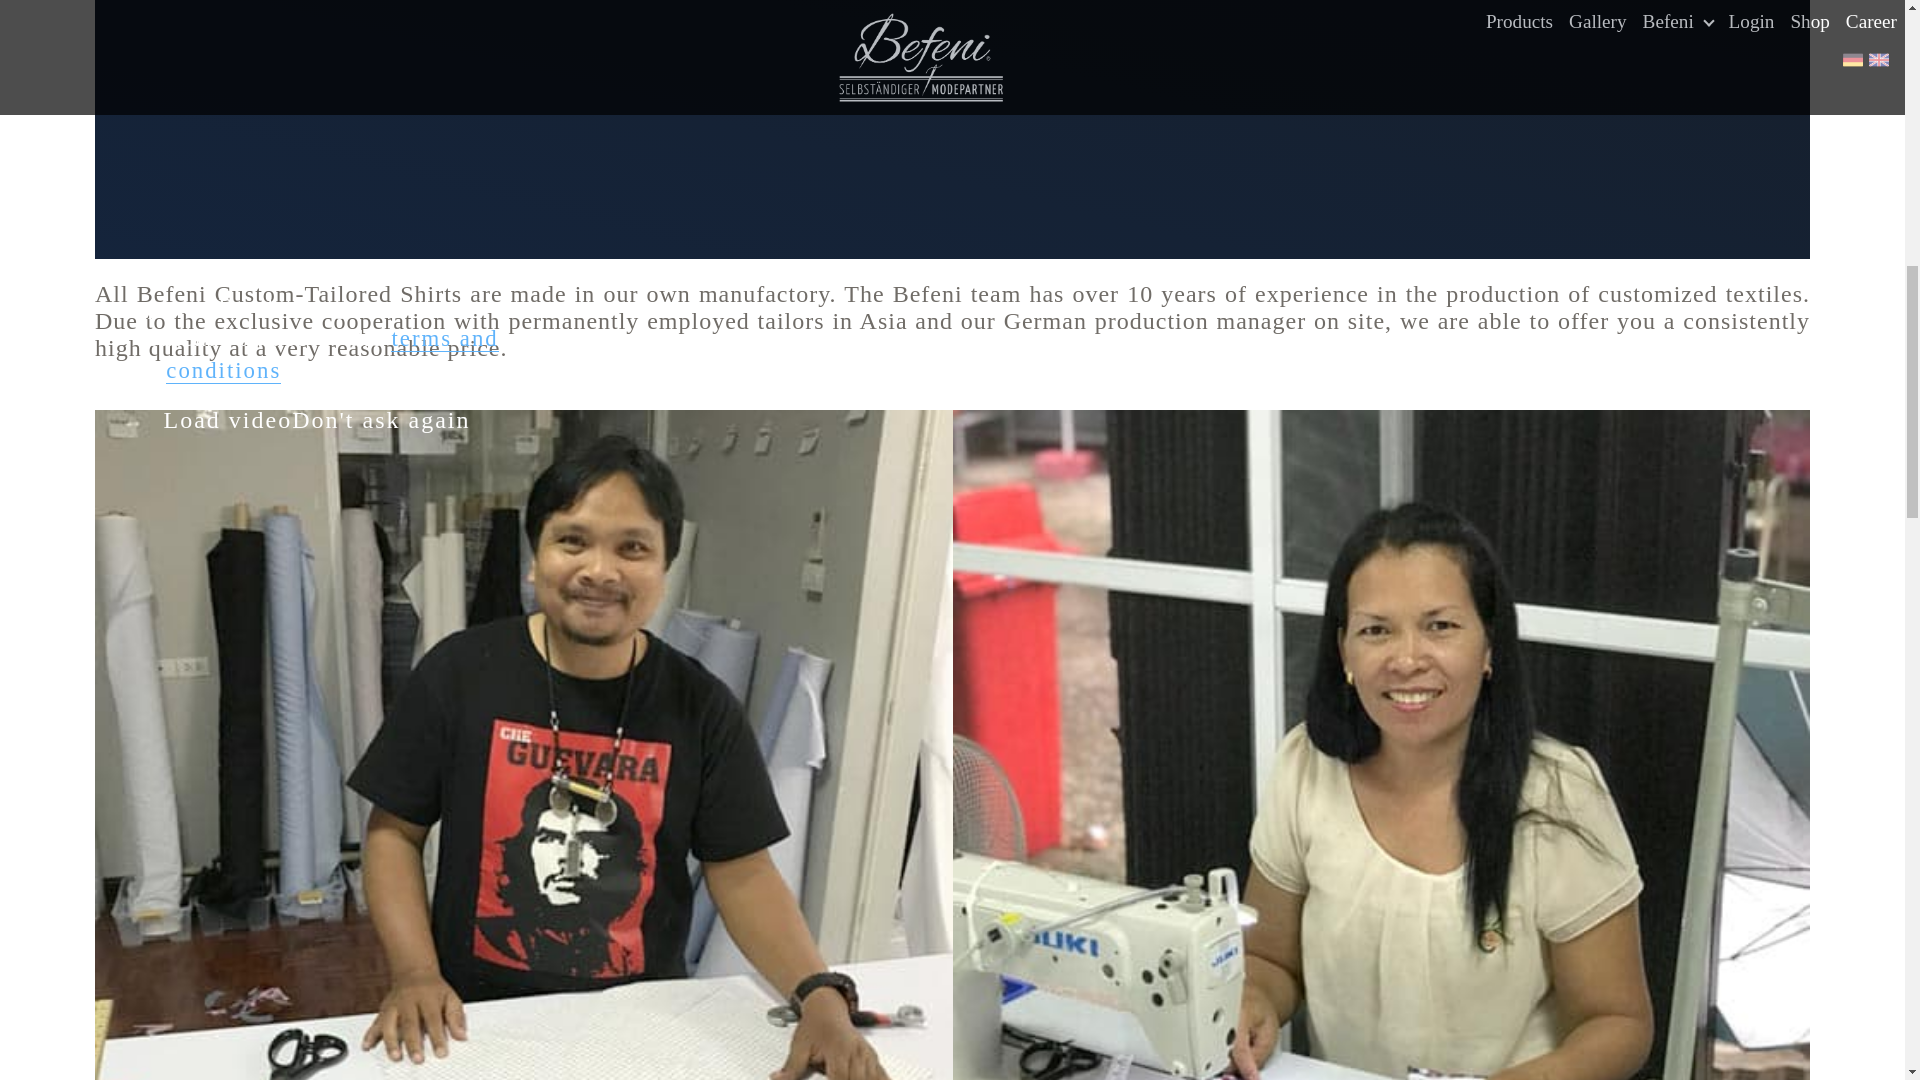 The image size is (1920, 1080). Describe the element at coordinates (331, 355) in the screenshot. I see `terms and conditions` at that location.